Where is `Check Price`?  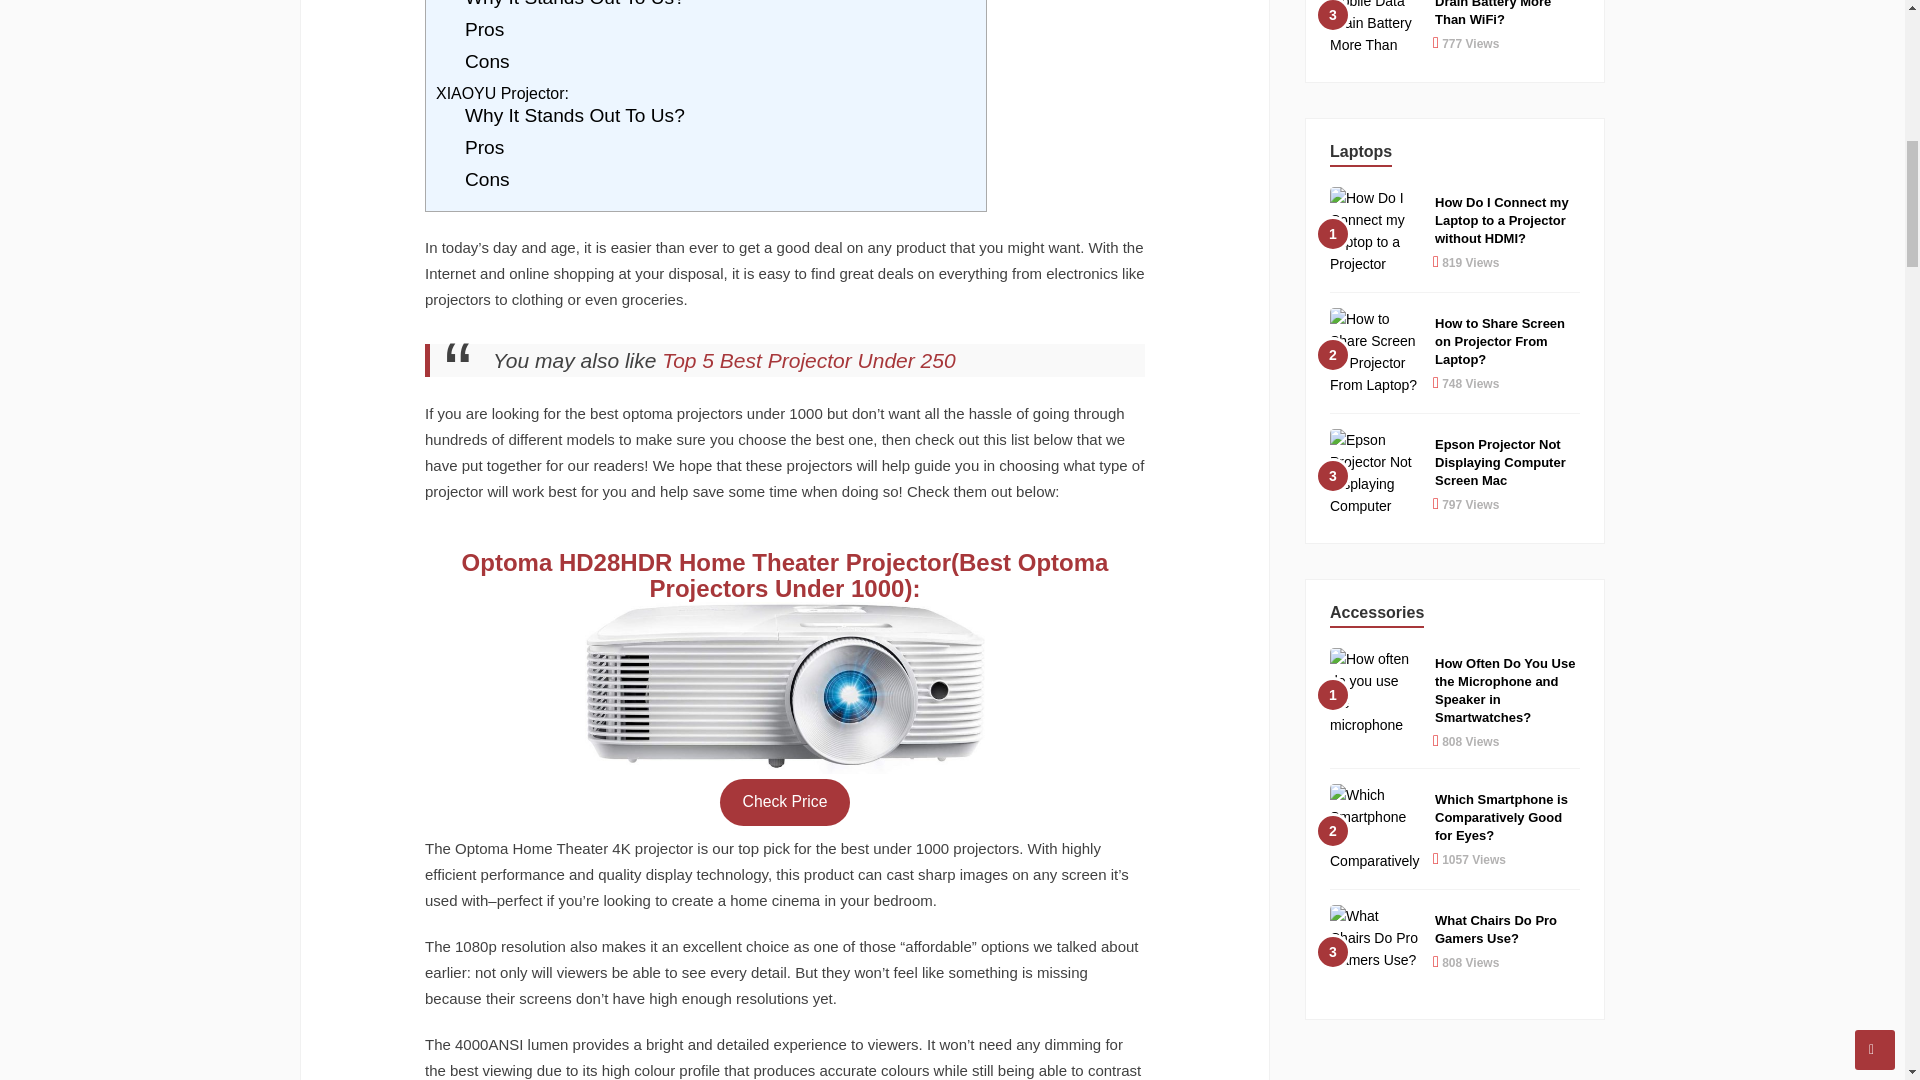
Check Price is located at coordinates (785, 802).